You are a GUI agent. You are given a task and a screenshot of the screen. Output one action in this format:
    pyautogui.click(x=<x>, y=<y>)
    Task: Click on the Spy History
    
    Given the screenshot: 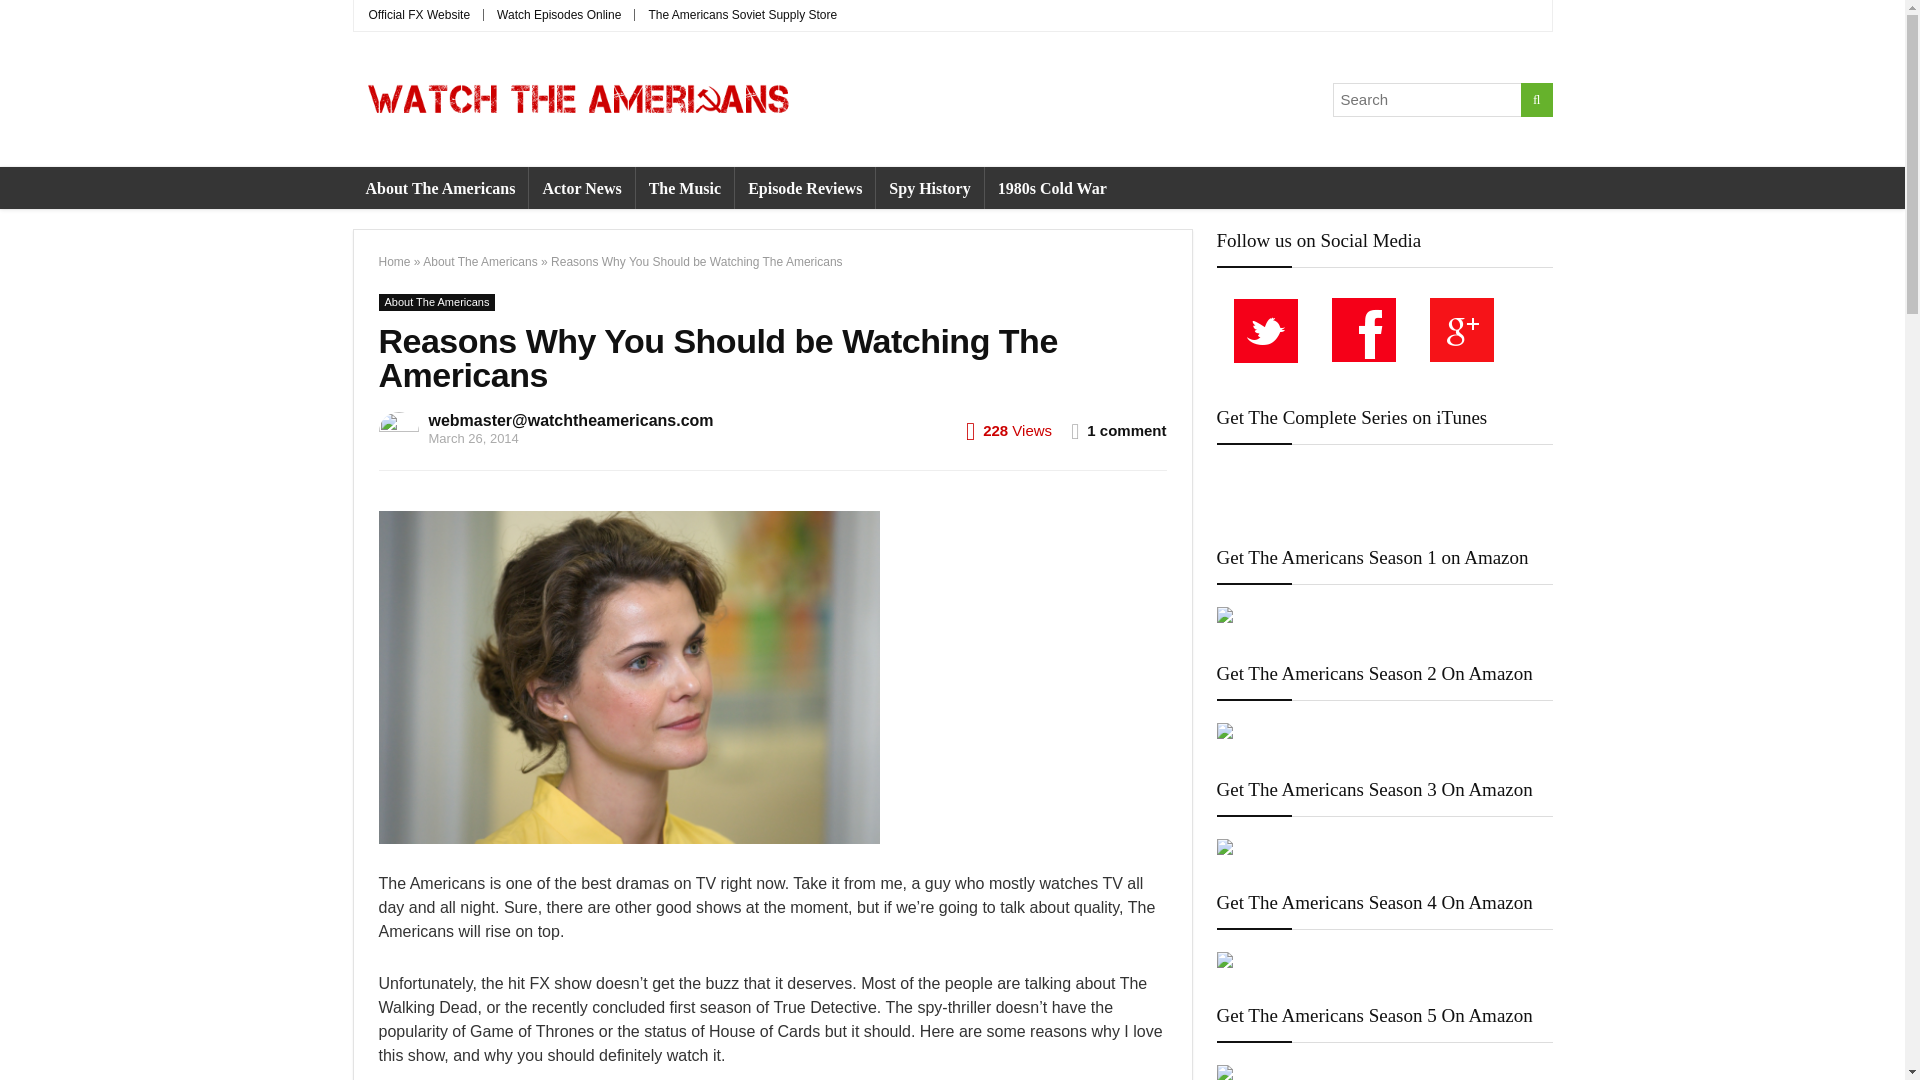 What is the action you would take?
    pyautogui.click(x=929, y=188)
    